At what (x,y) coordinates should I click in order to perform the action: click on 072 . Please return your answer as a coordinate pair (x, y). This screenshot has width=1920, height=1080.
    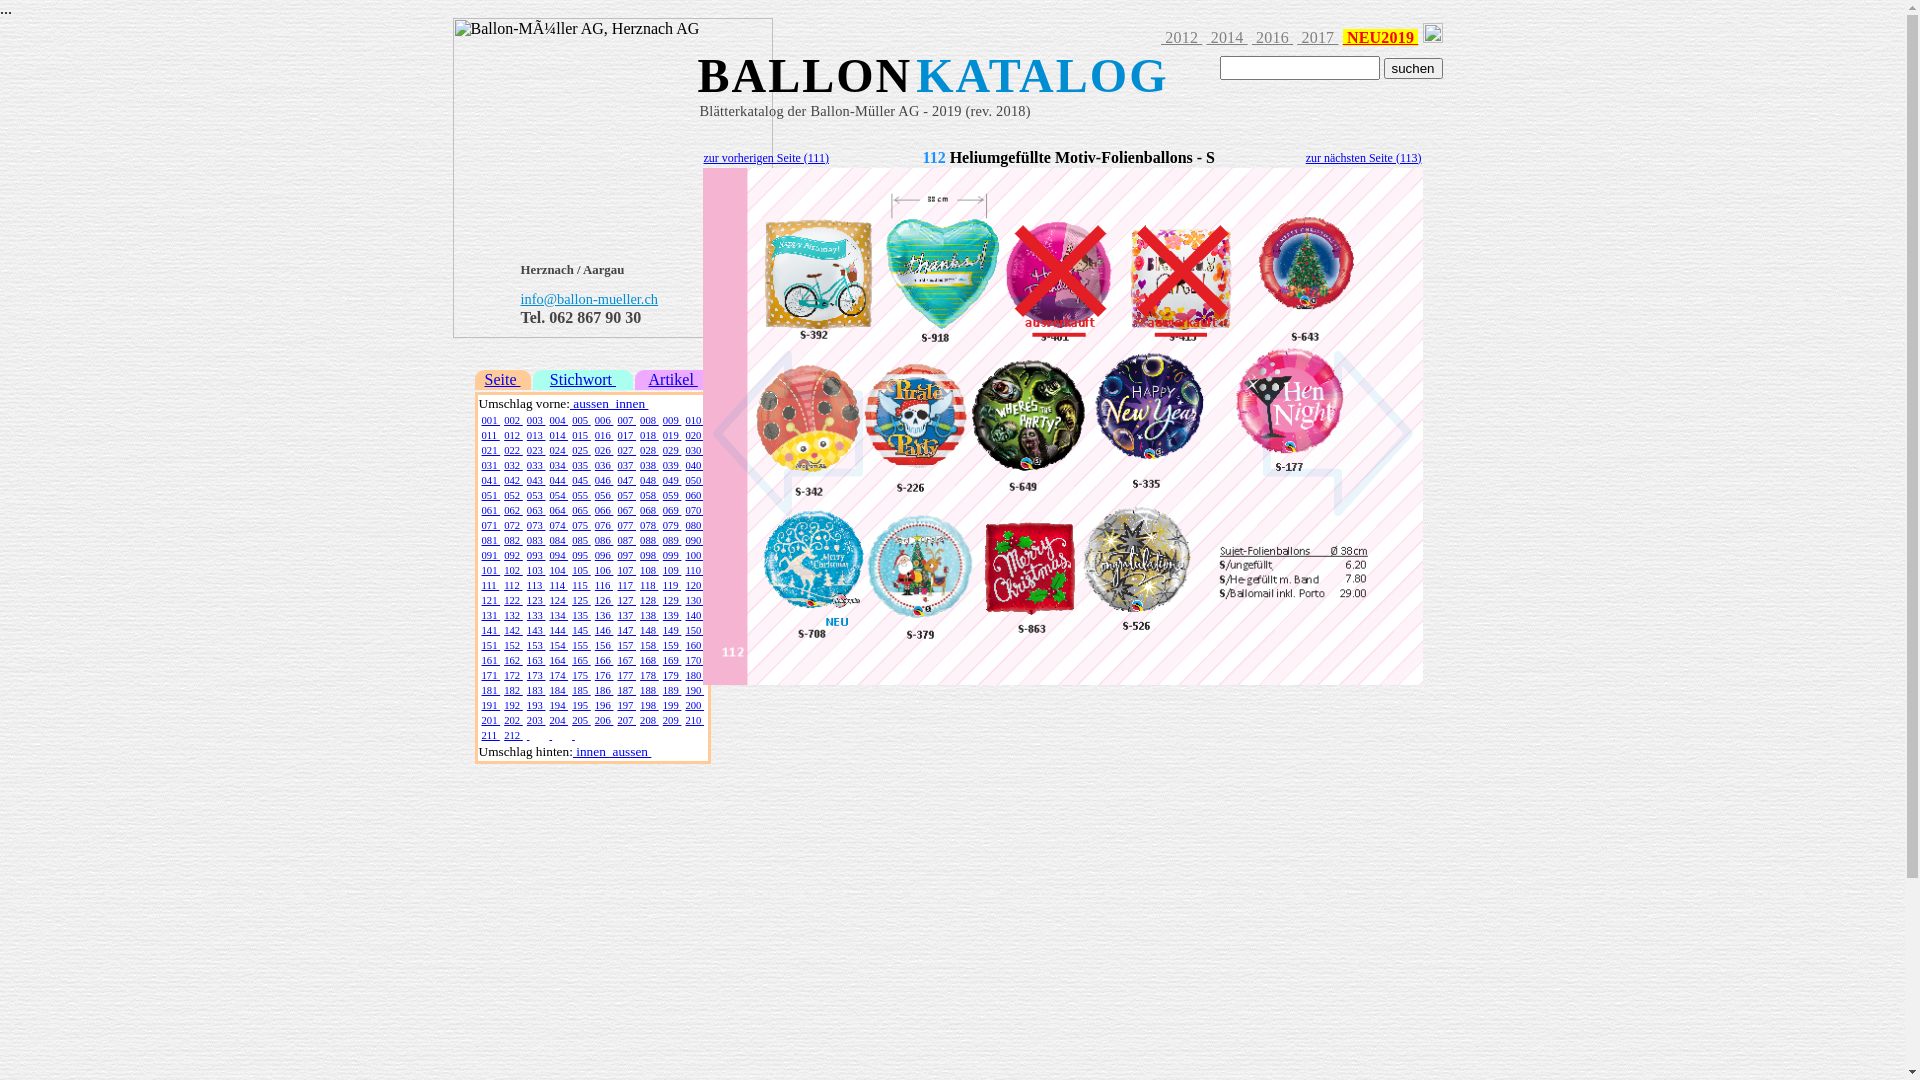
    Looking at the image, I should click on (514, 526).